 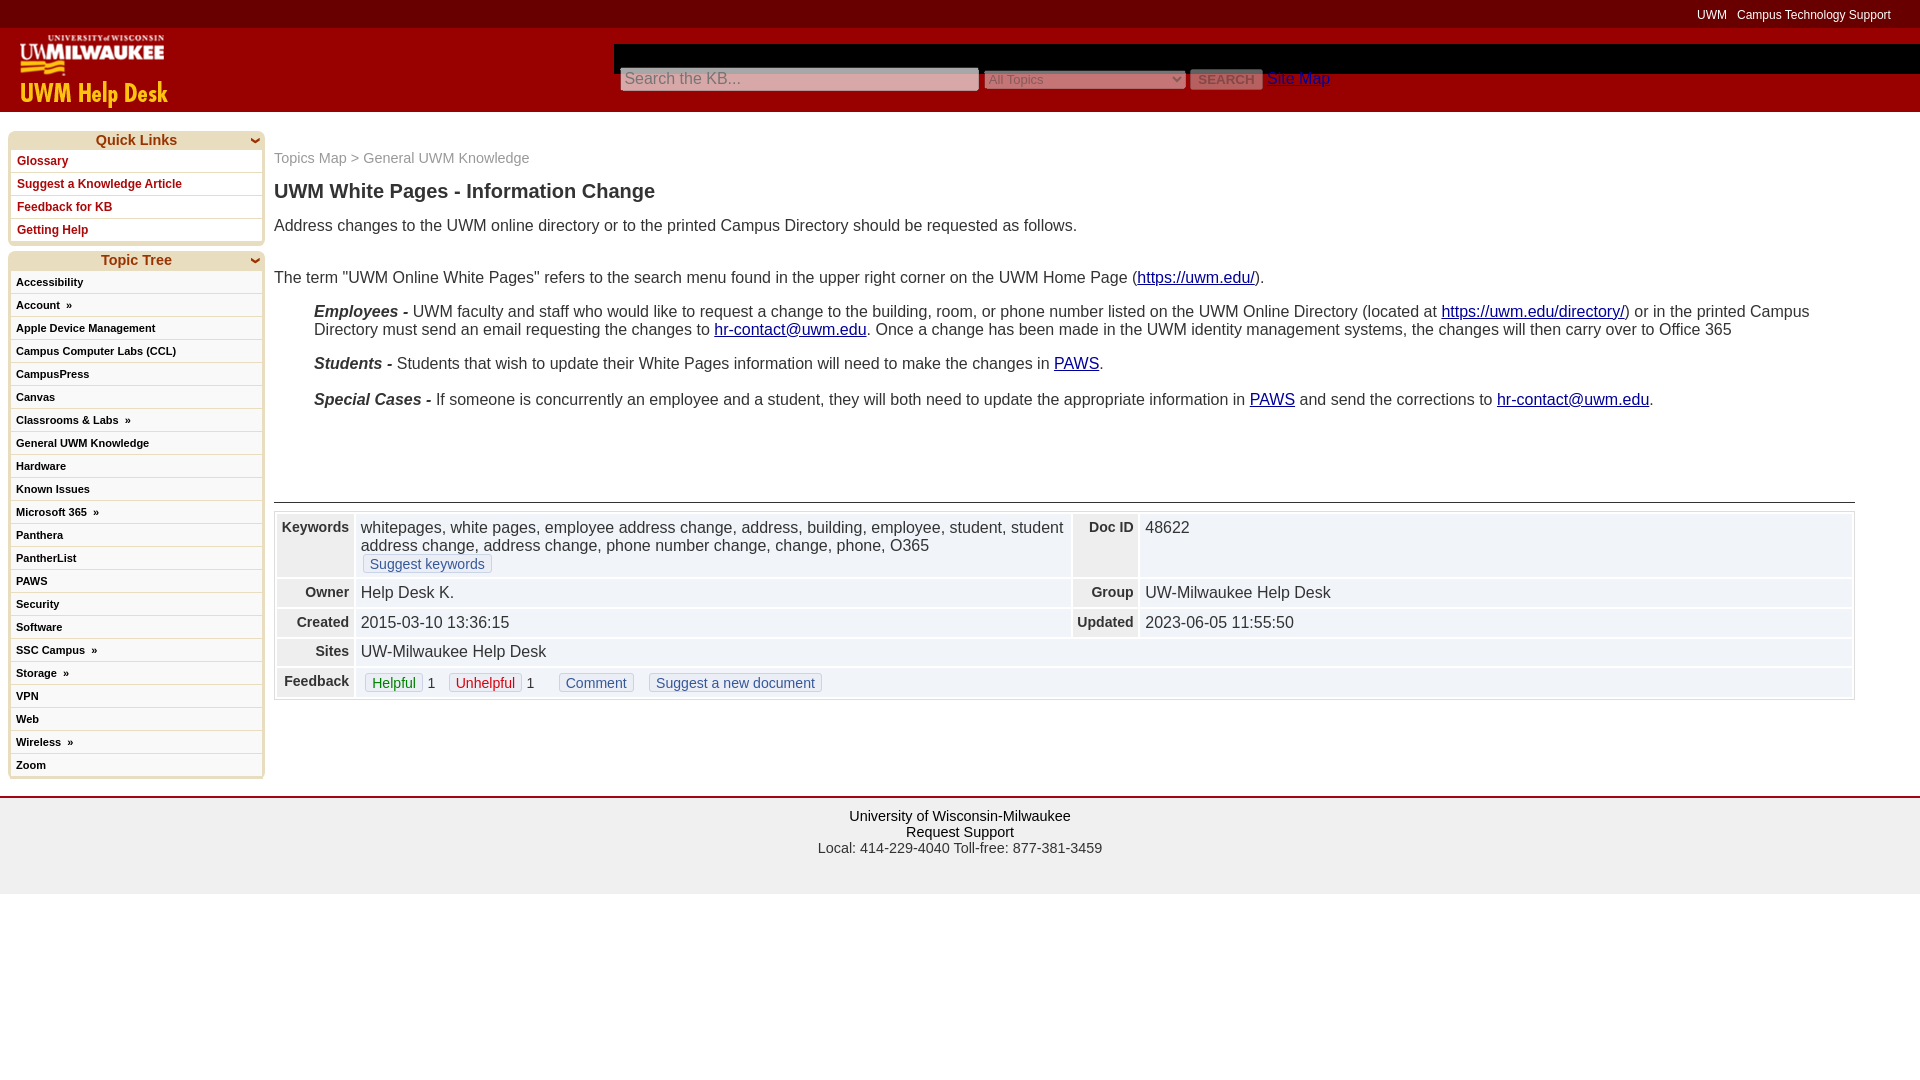 What do you see at coordinates (1532, 311) in the screenshot?
I see `Directory` at bounding box center [1532, 311].